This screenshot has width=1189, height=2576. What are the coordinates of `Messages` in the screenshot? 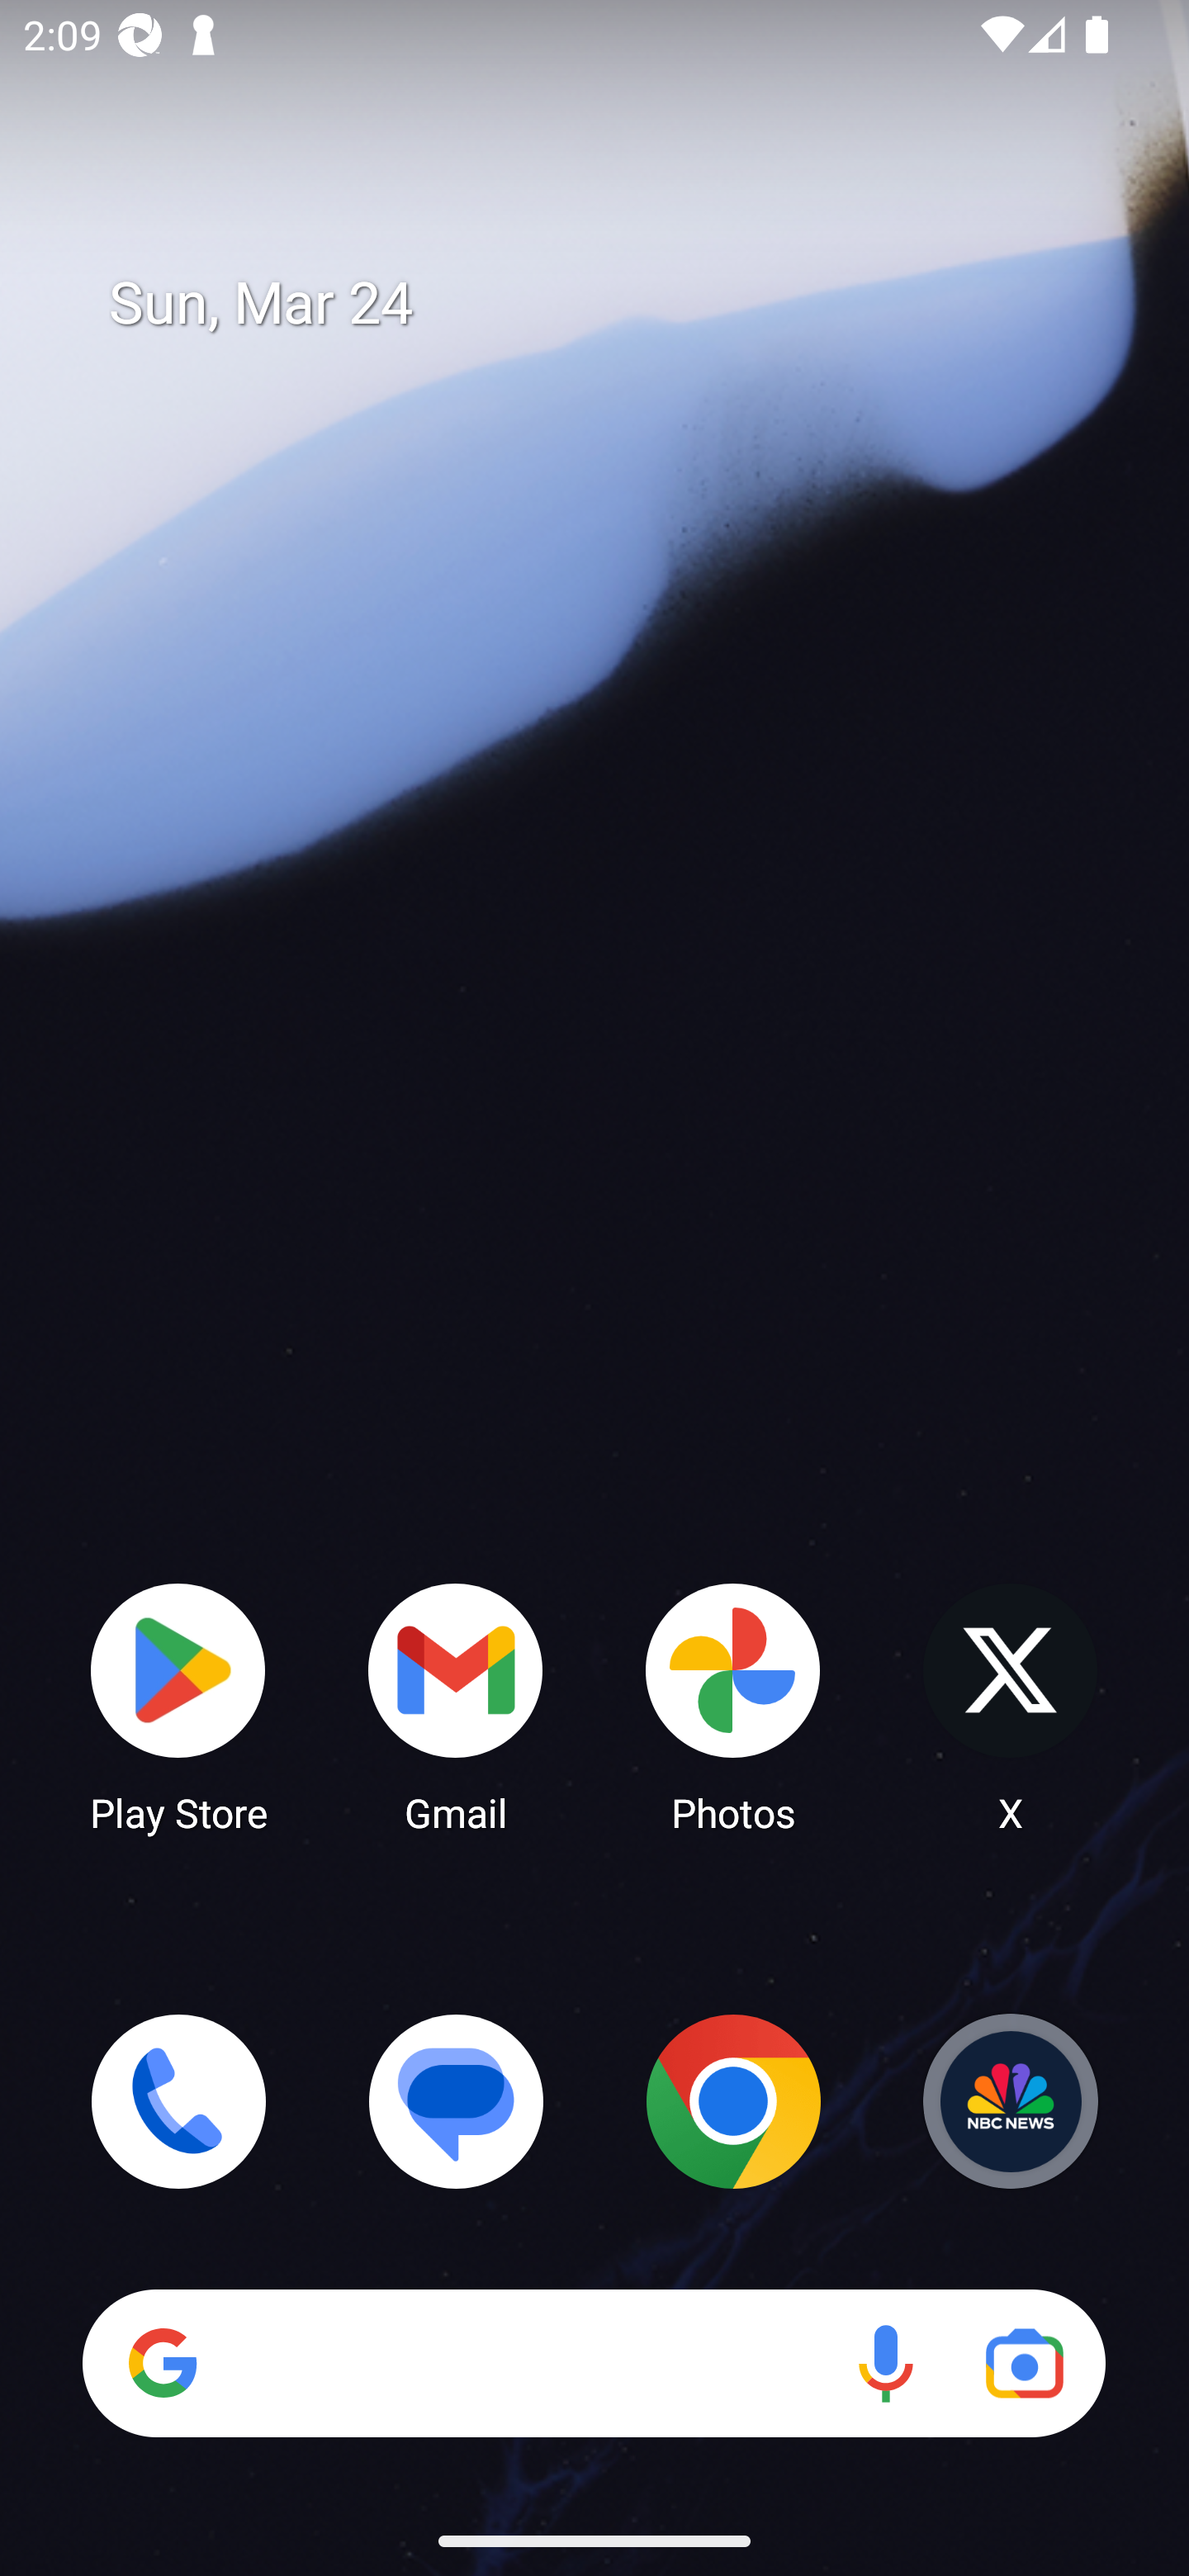 It's located at (456, 2101).